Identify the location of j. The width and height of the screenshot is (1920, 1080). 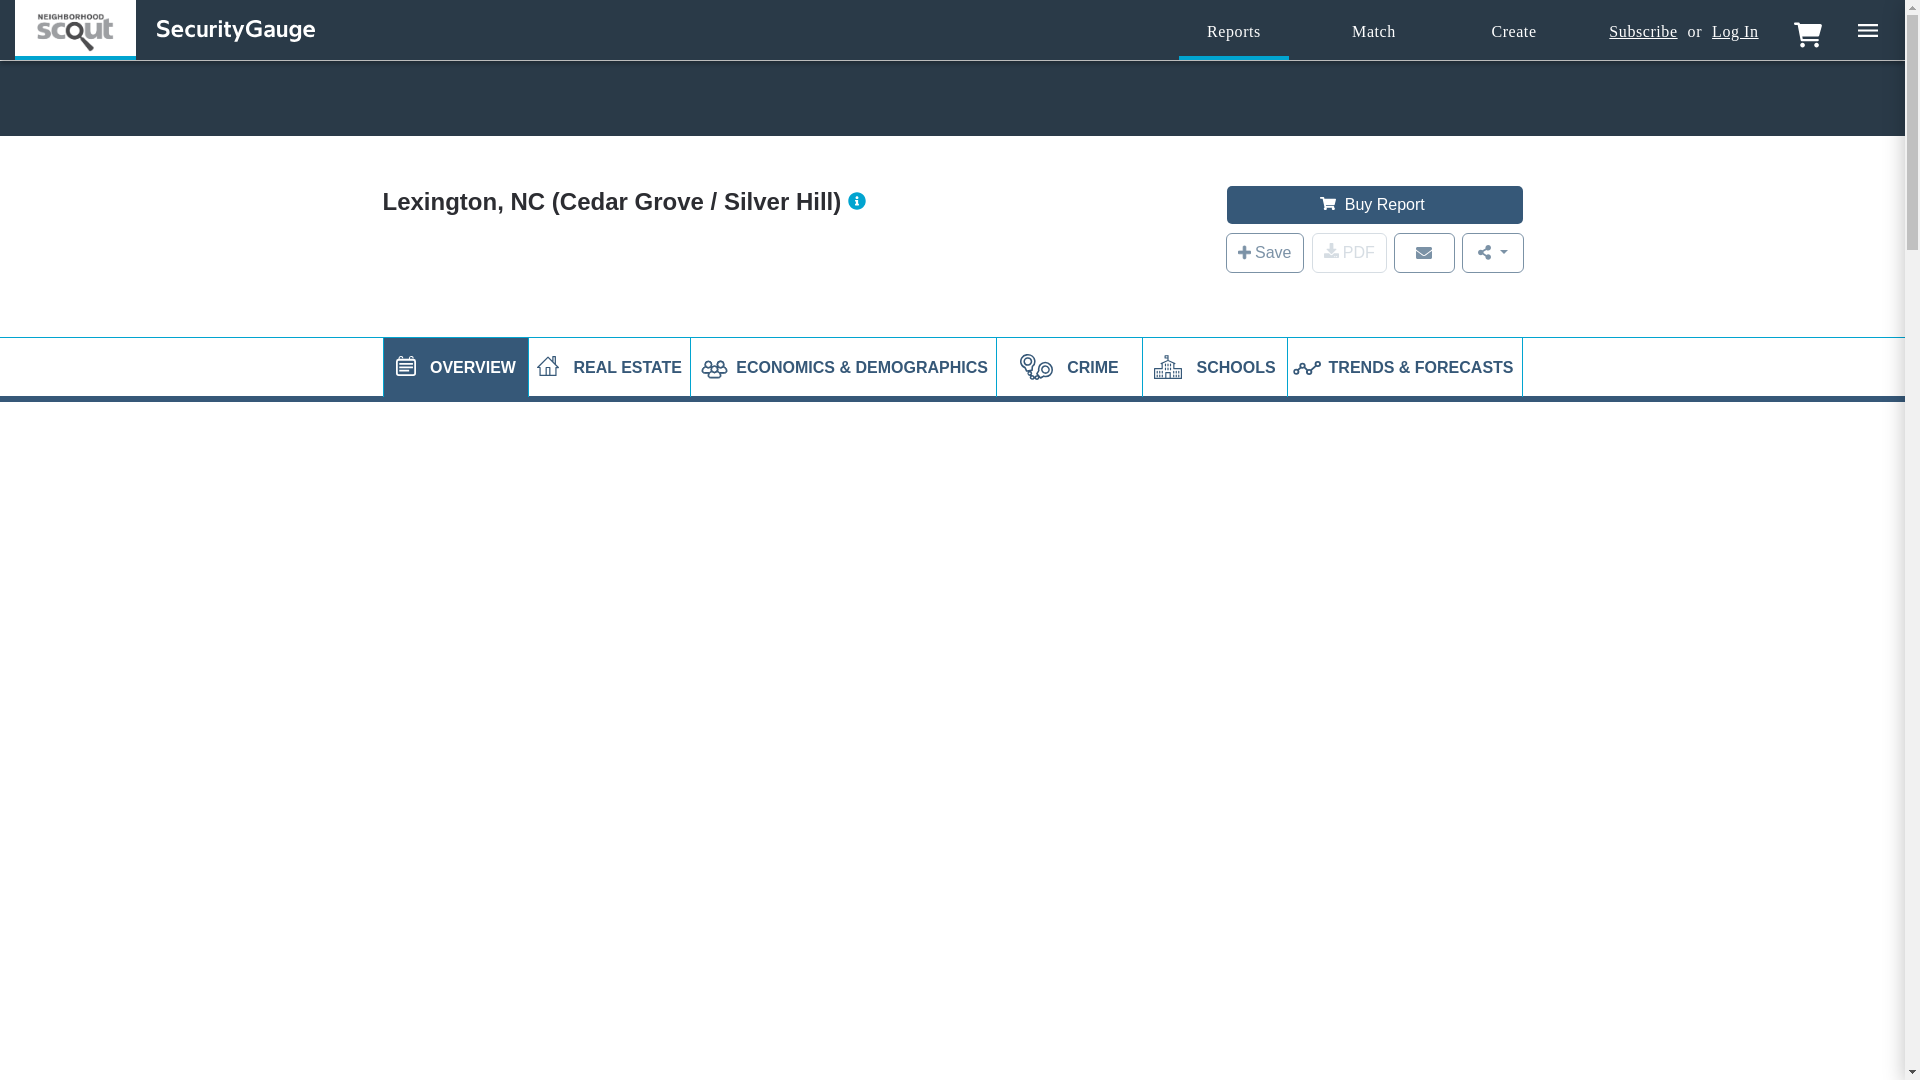
(406, 366).